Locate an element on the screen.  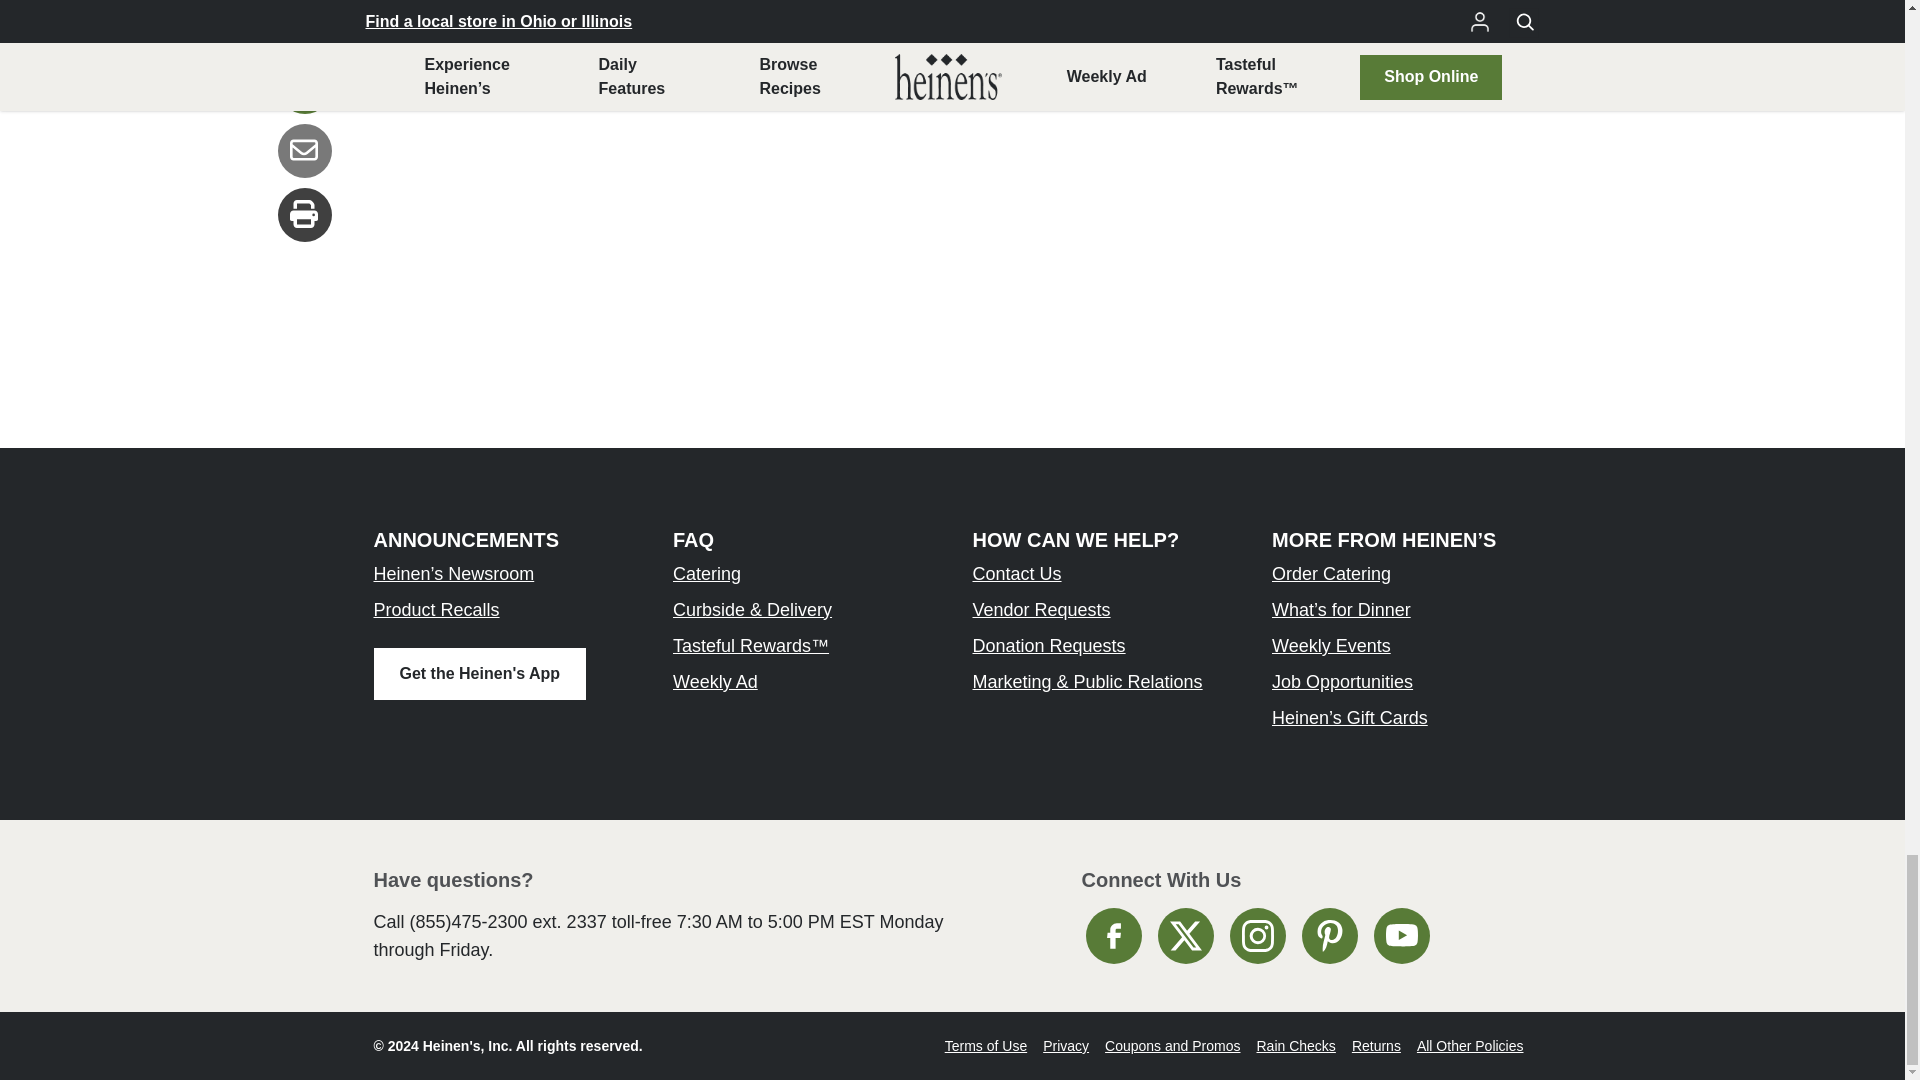
Connect with Heinen's on Pinterest is located at coordinates (1329, 936).